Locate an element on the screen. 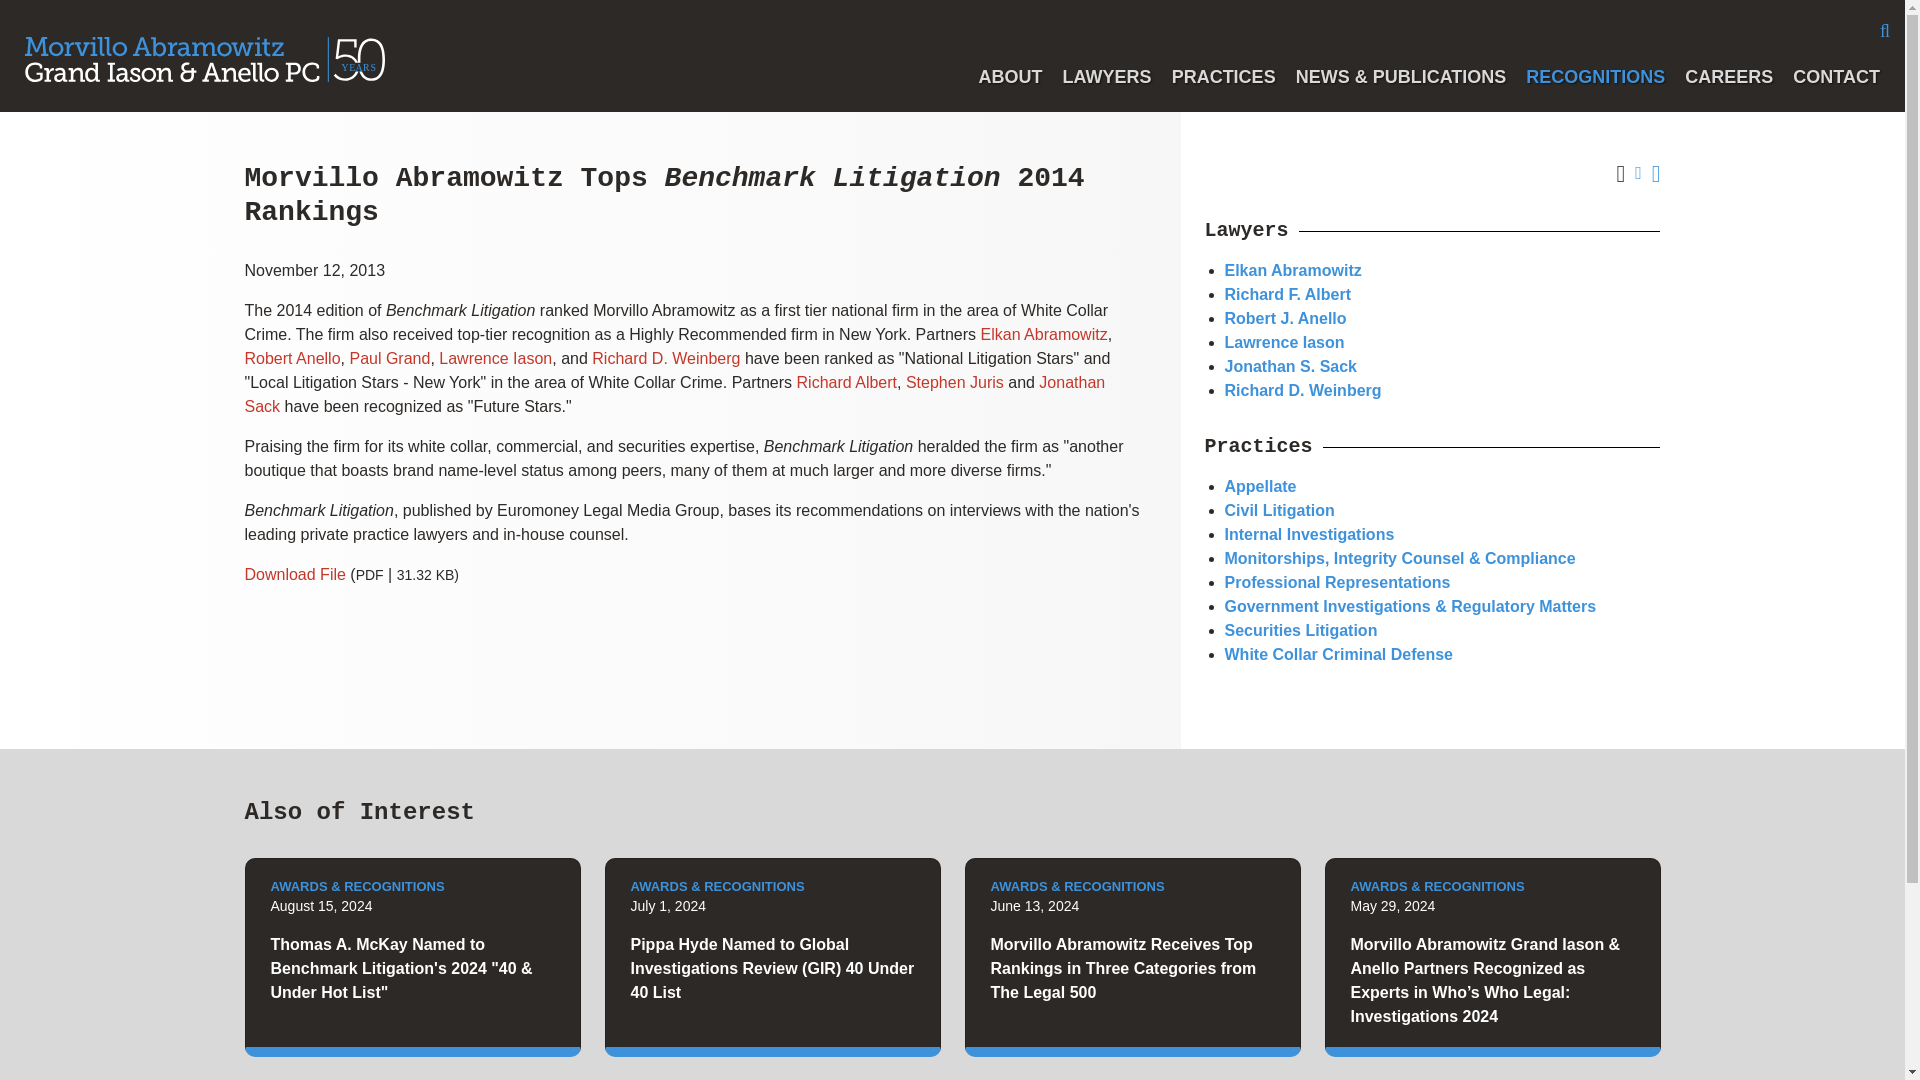 The image size is (1920, 1080). Appellate is located at coordinates (1260, 486).